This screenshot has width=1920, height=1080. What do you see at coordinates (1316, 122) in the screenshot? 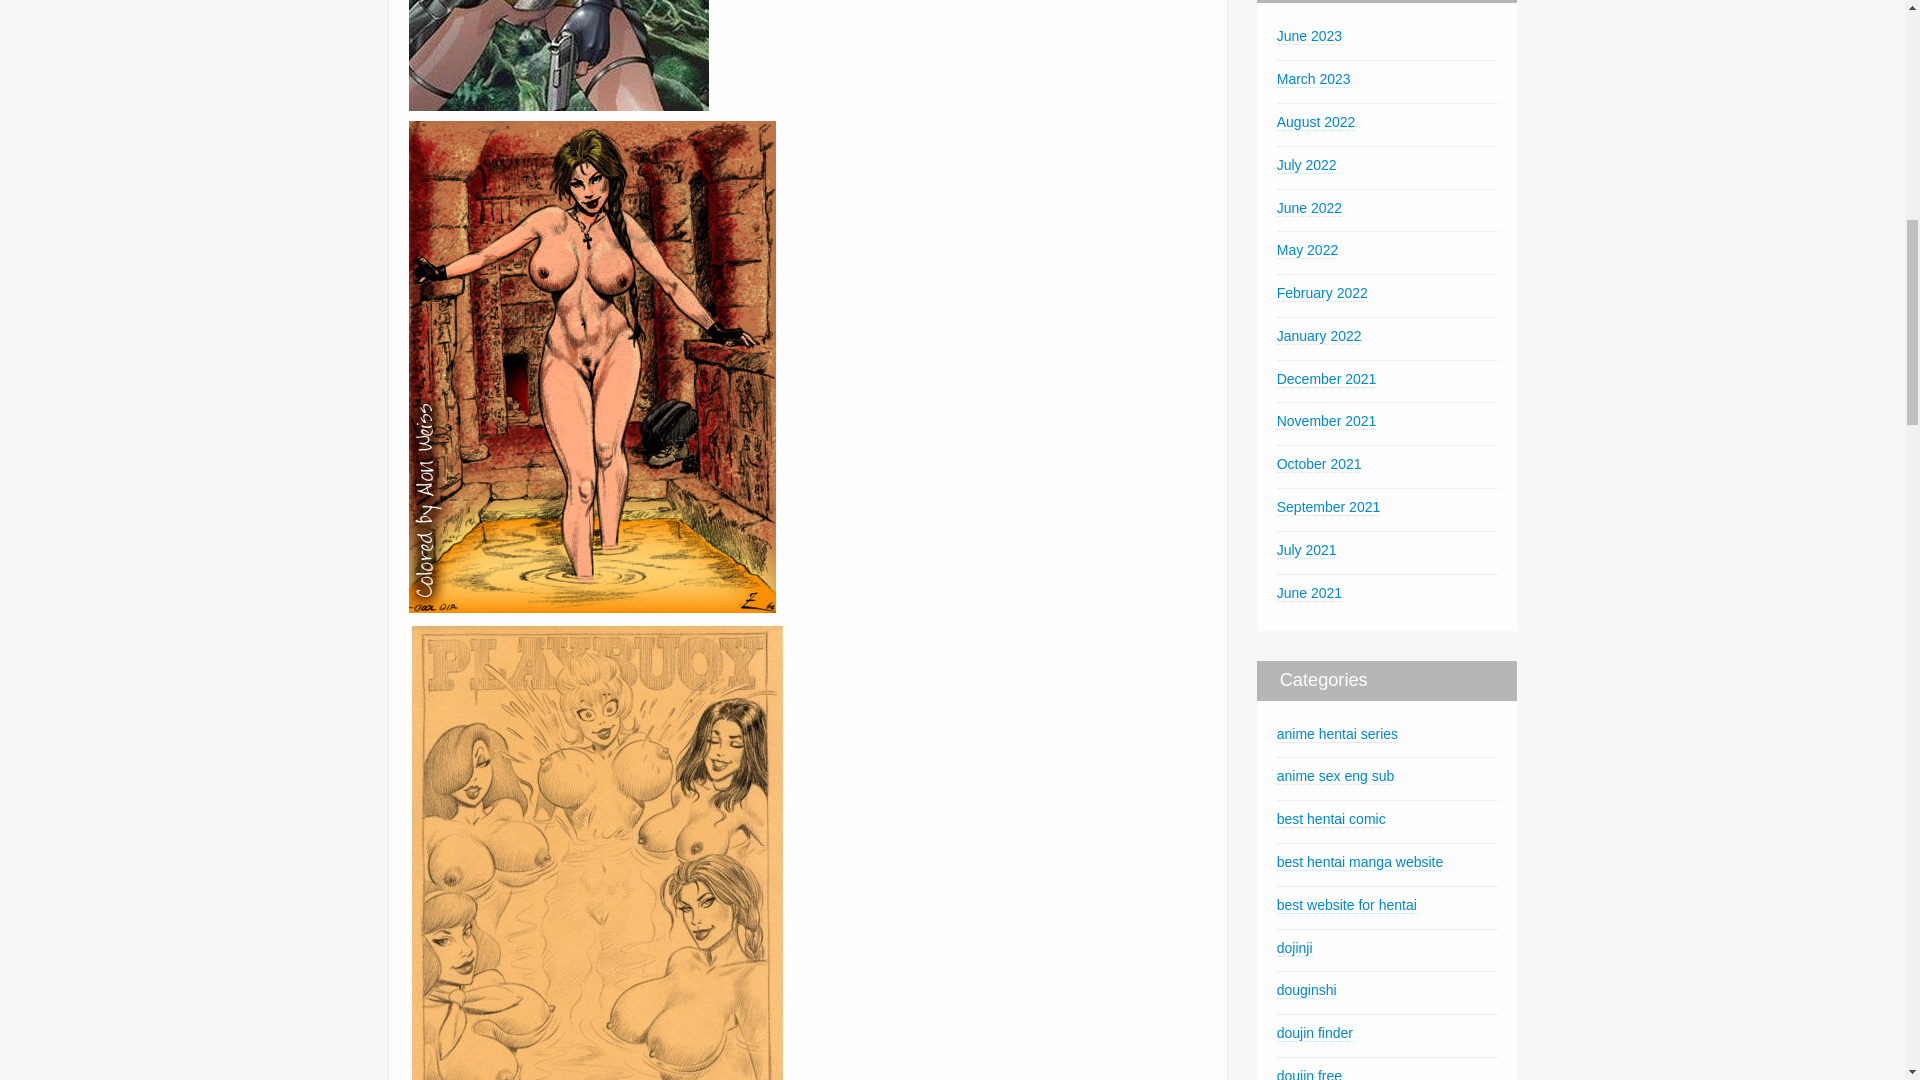
I see `August 2022` at bounding box center [1316, 122].